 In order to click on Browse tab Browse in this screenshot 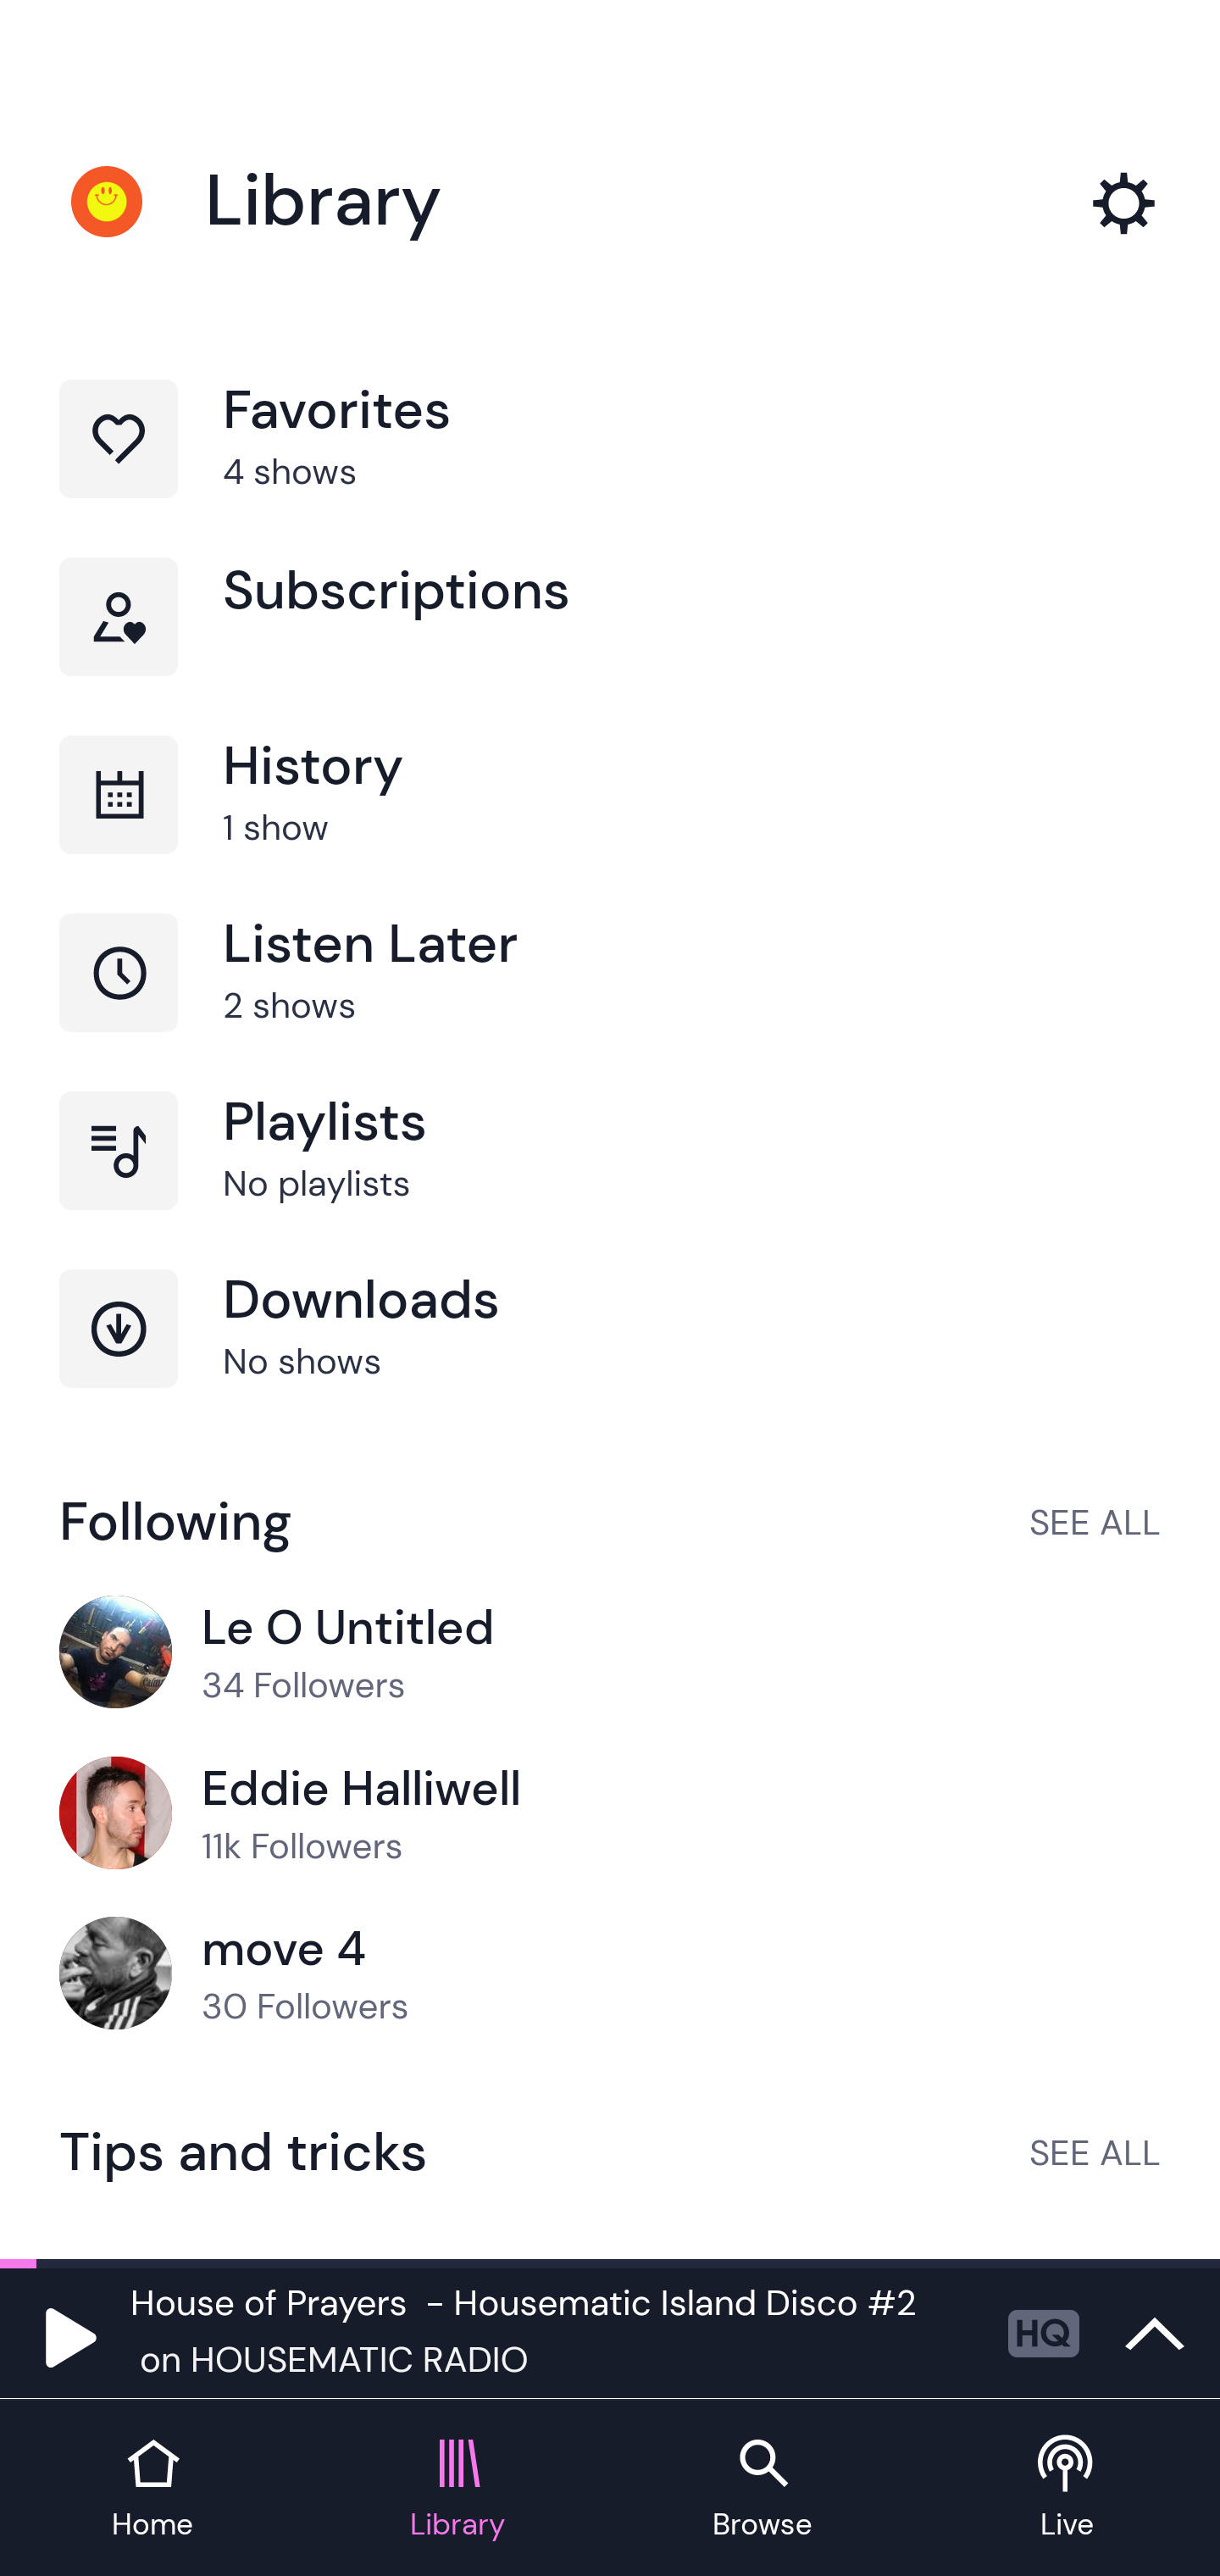, I will do `click(762, 2490)`.